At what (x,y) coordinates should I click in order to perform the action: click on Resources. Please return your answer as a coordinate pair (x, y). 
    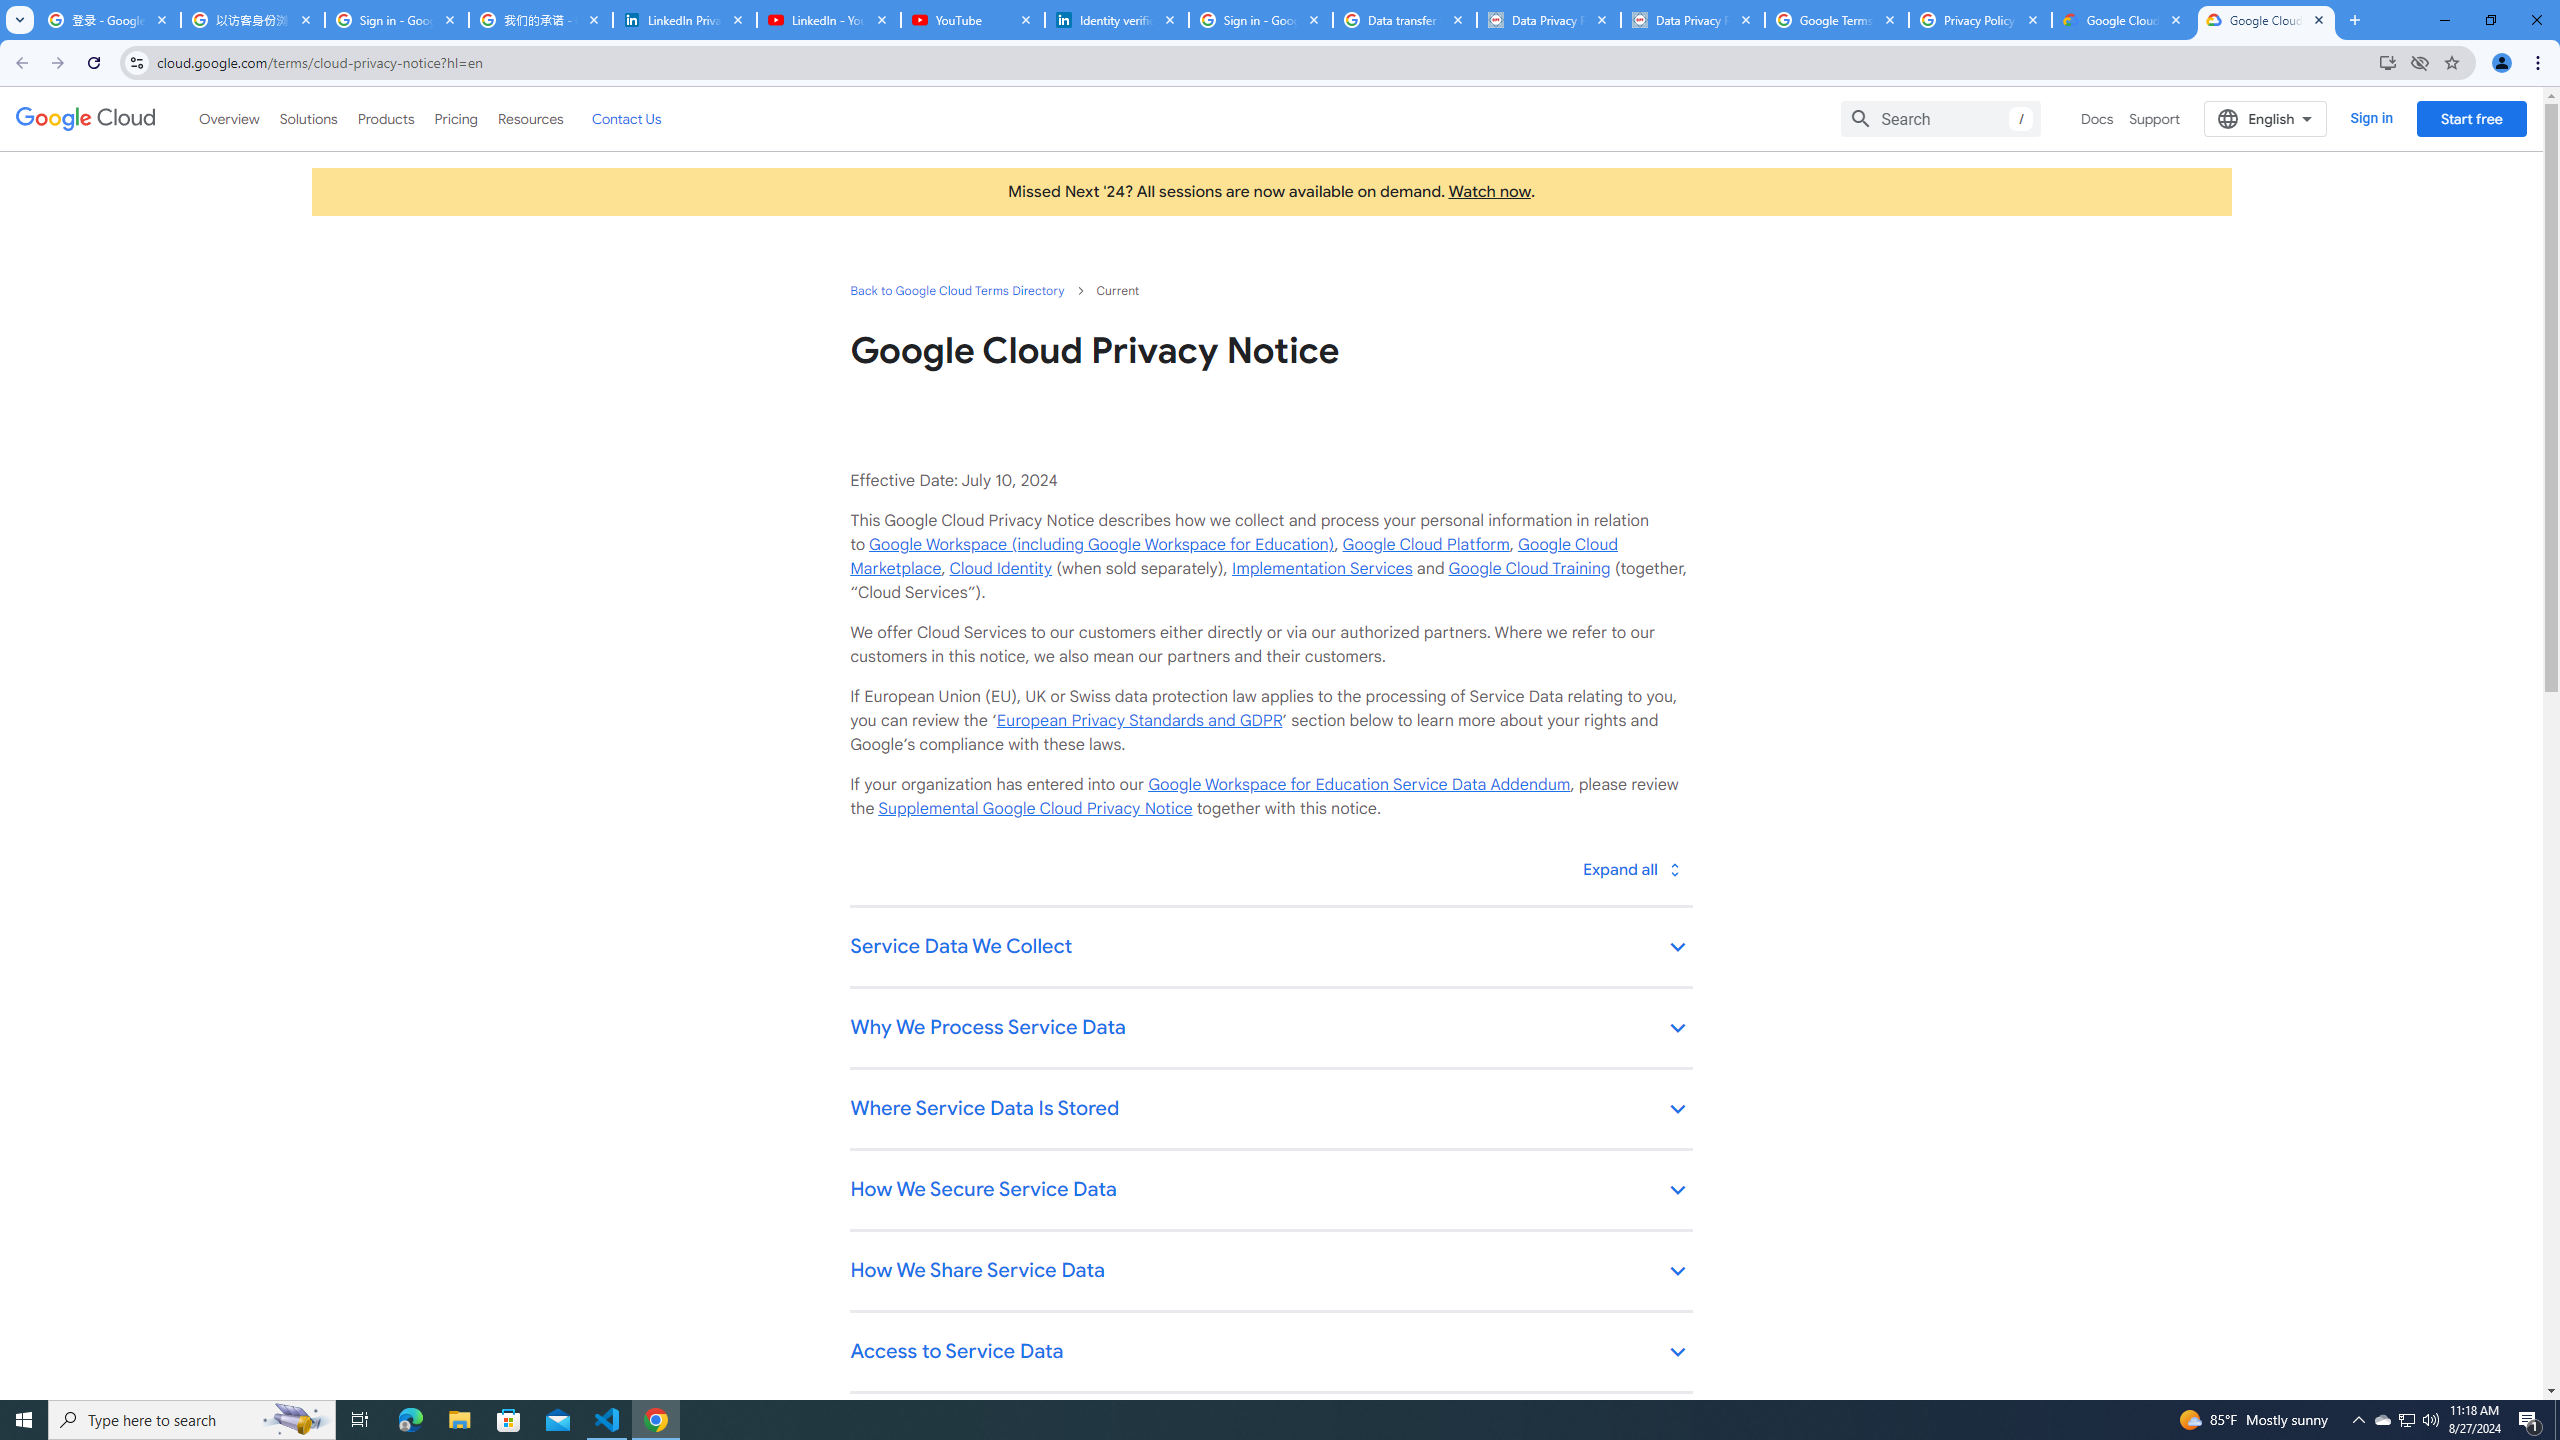
    Looking at the image, I should click on (530, 118).